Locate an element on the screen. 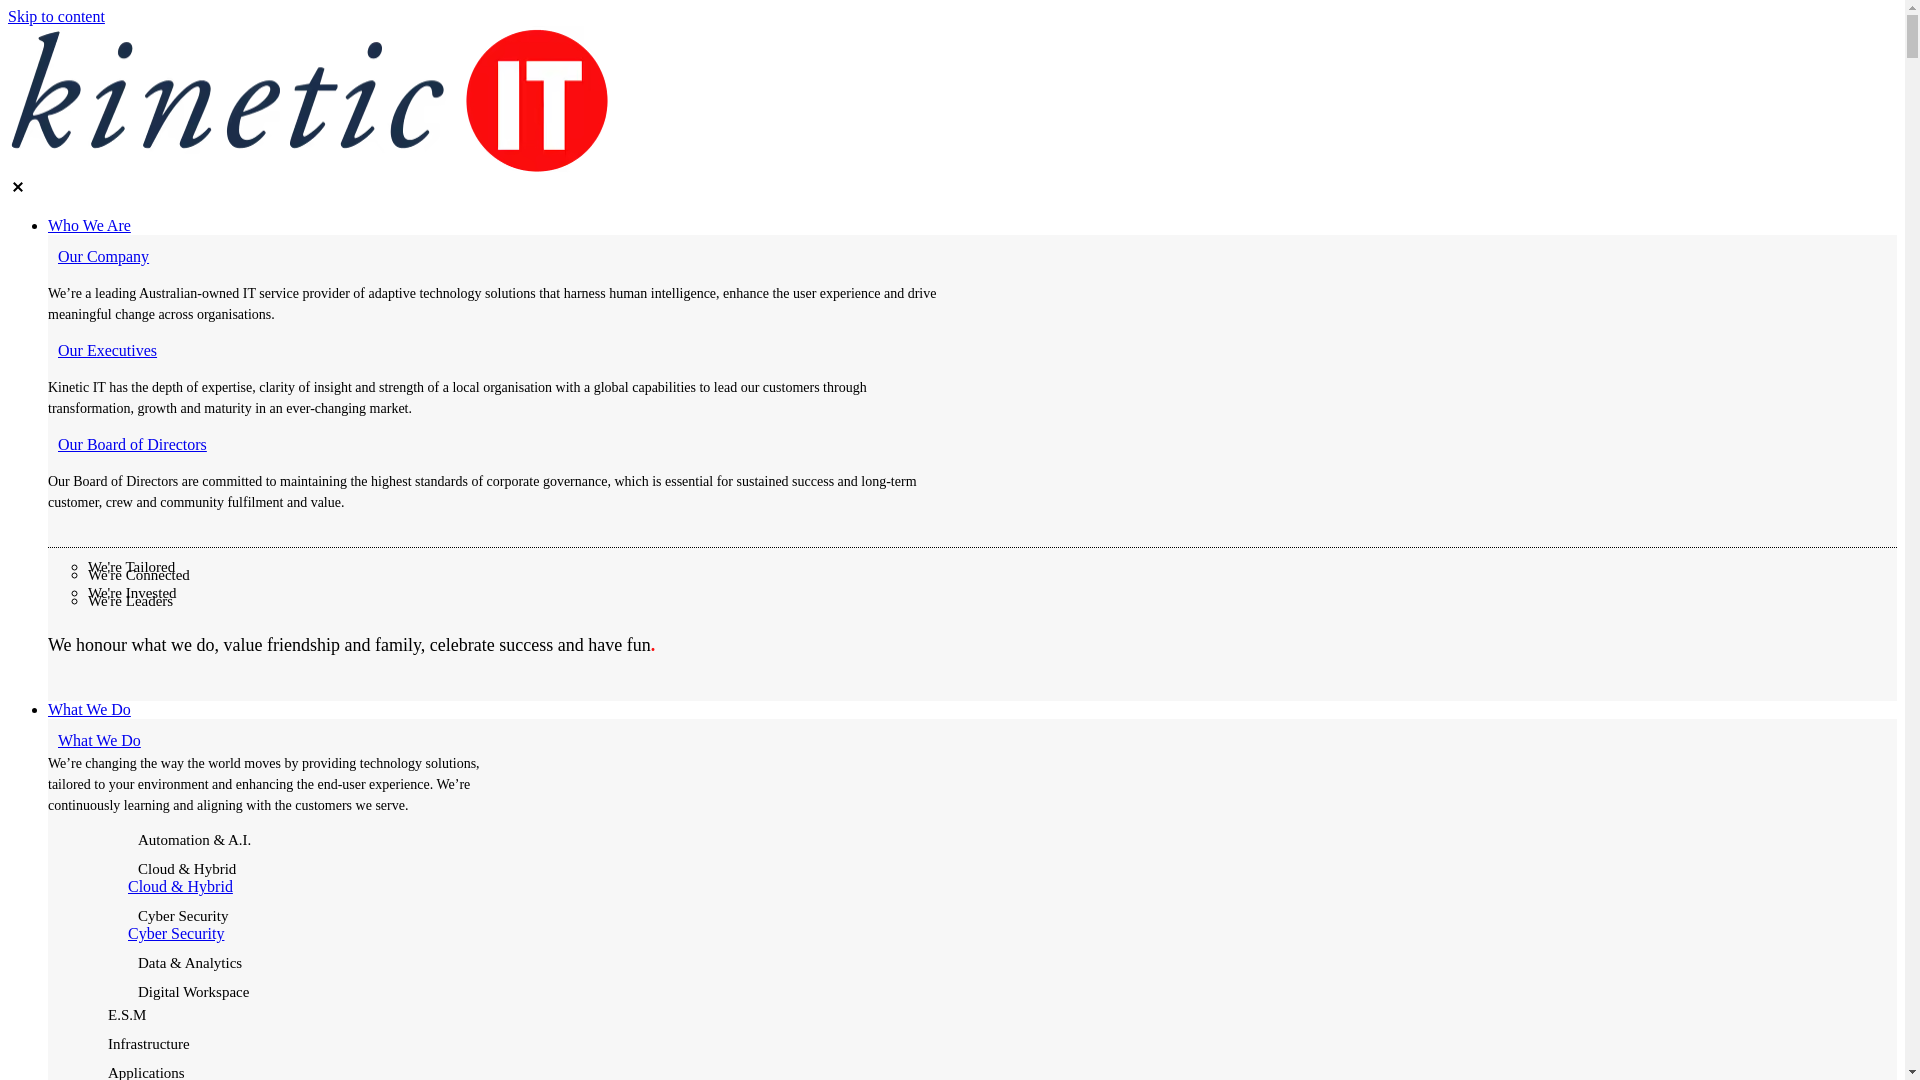 The width and height of the screenshot is (1920, 1080). What We Do is located at coordinates (273, 741).